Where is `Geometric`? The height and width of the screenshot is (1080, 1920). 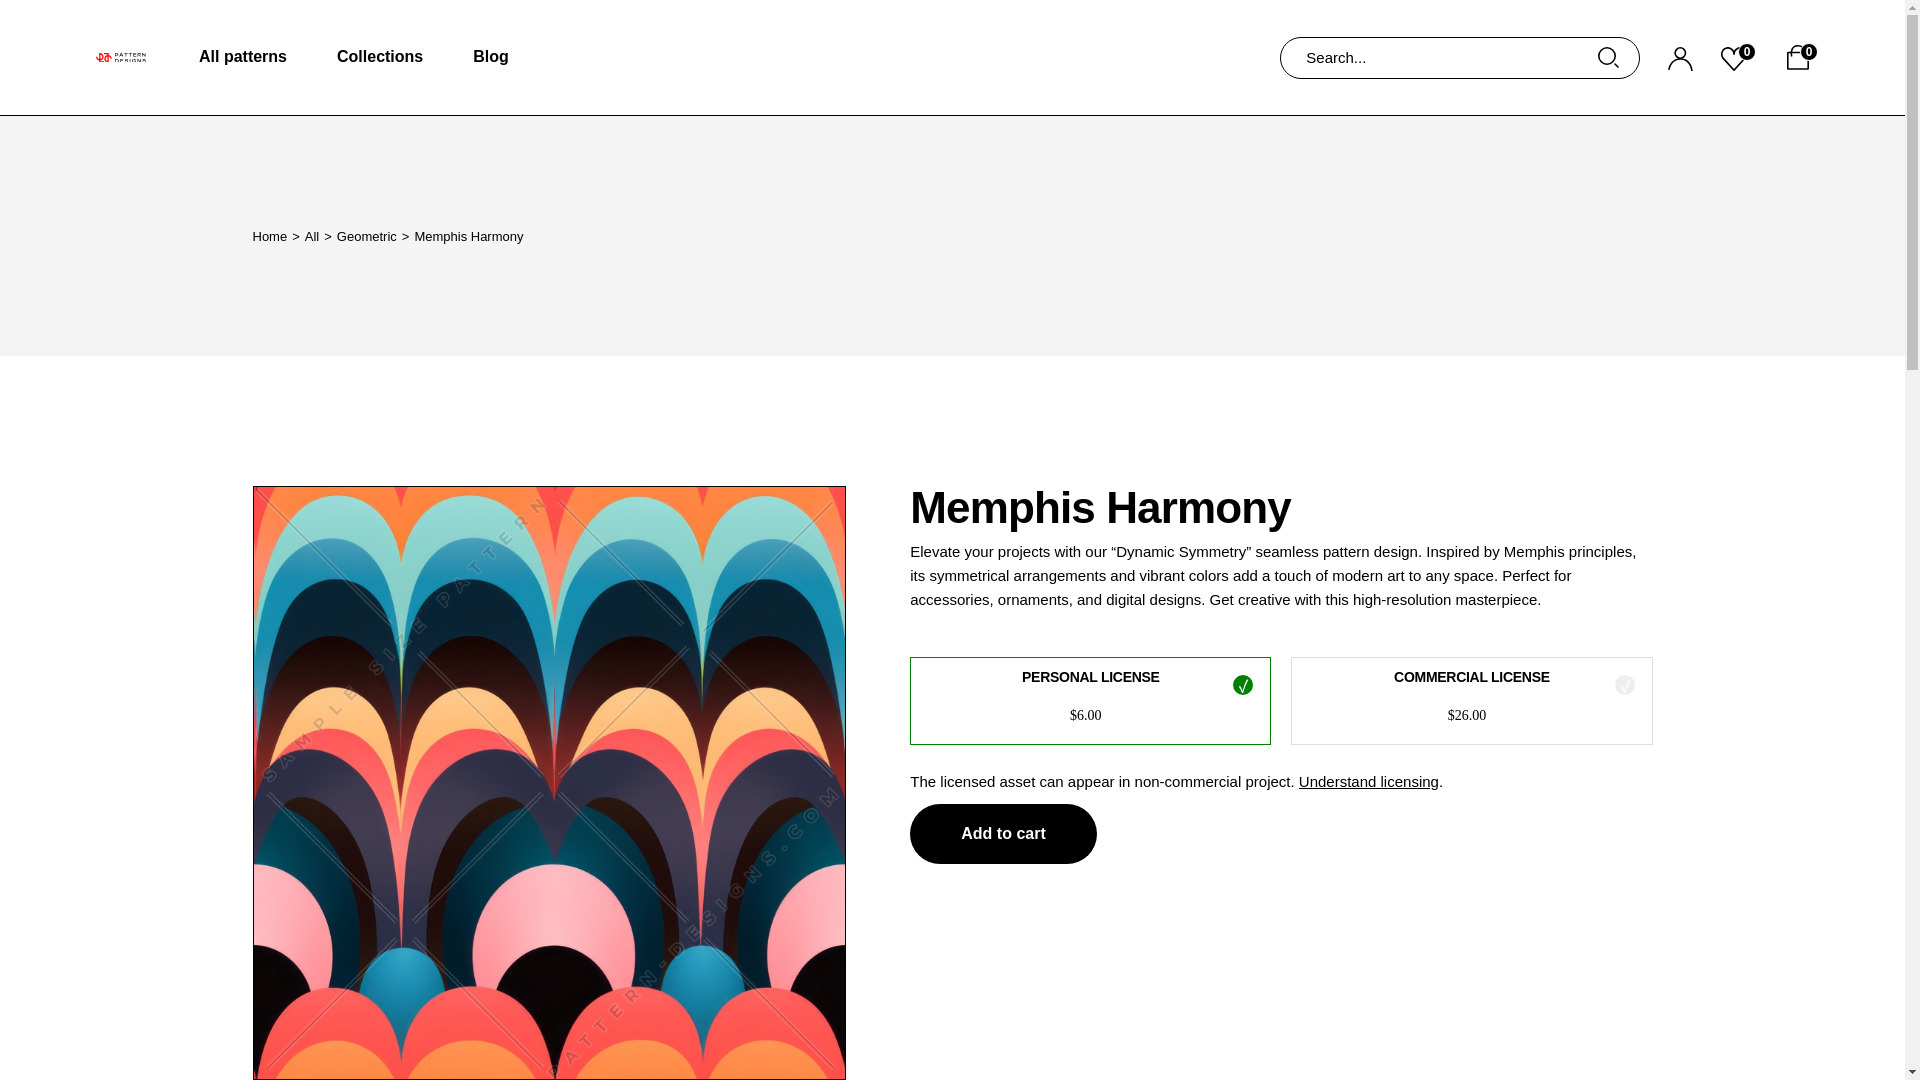 Geometric is located at coordinates (367, 235).